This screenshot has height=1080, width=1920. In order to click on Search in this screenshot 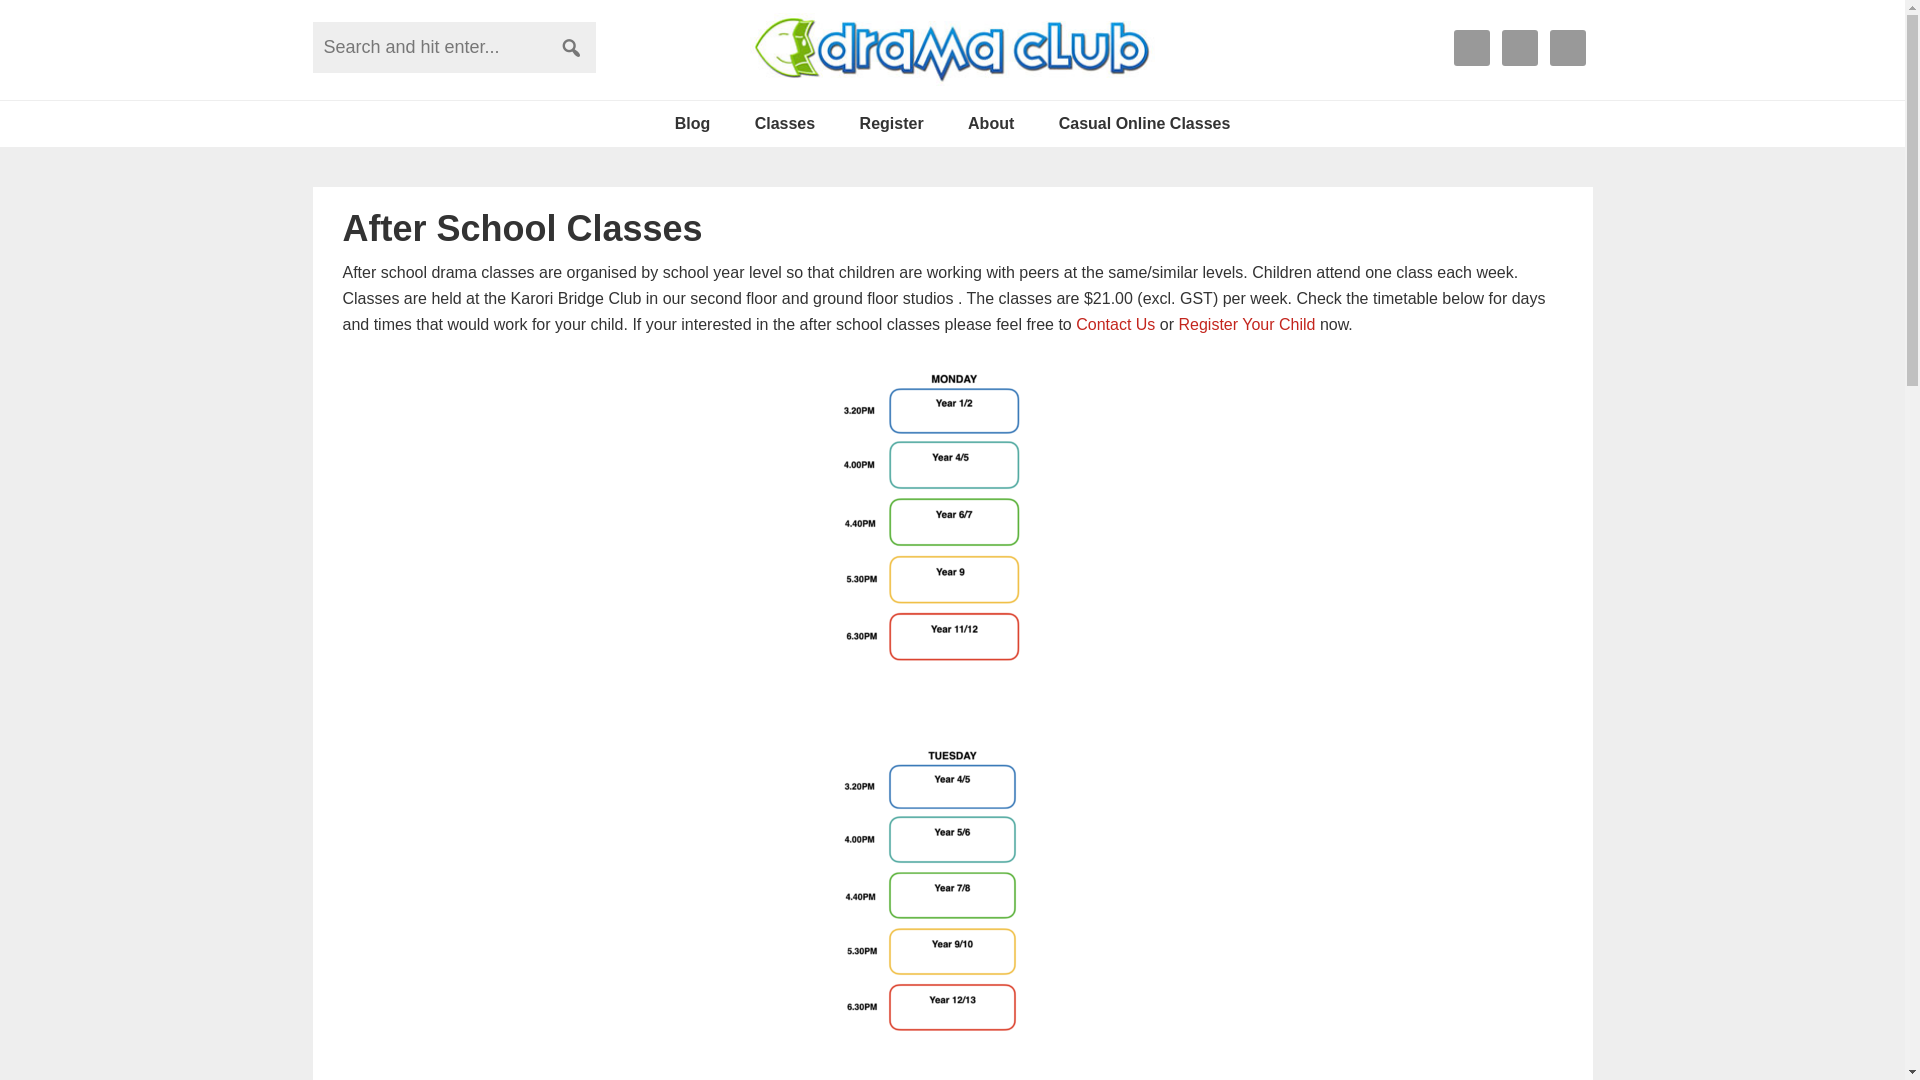, I will do `click(571, 48)`.